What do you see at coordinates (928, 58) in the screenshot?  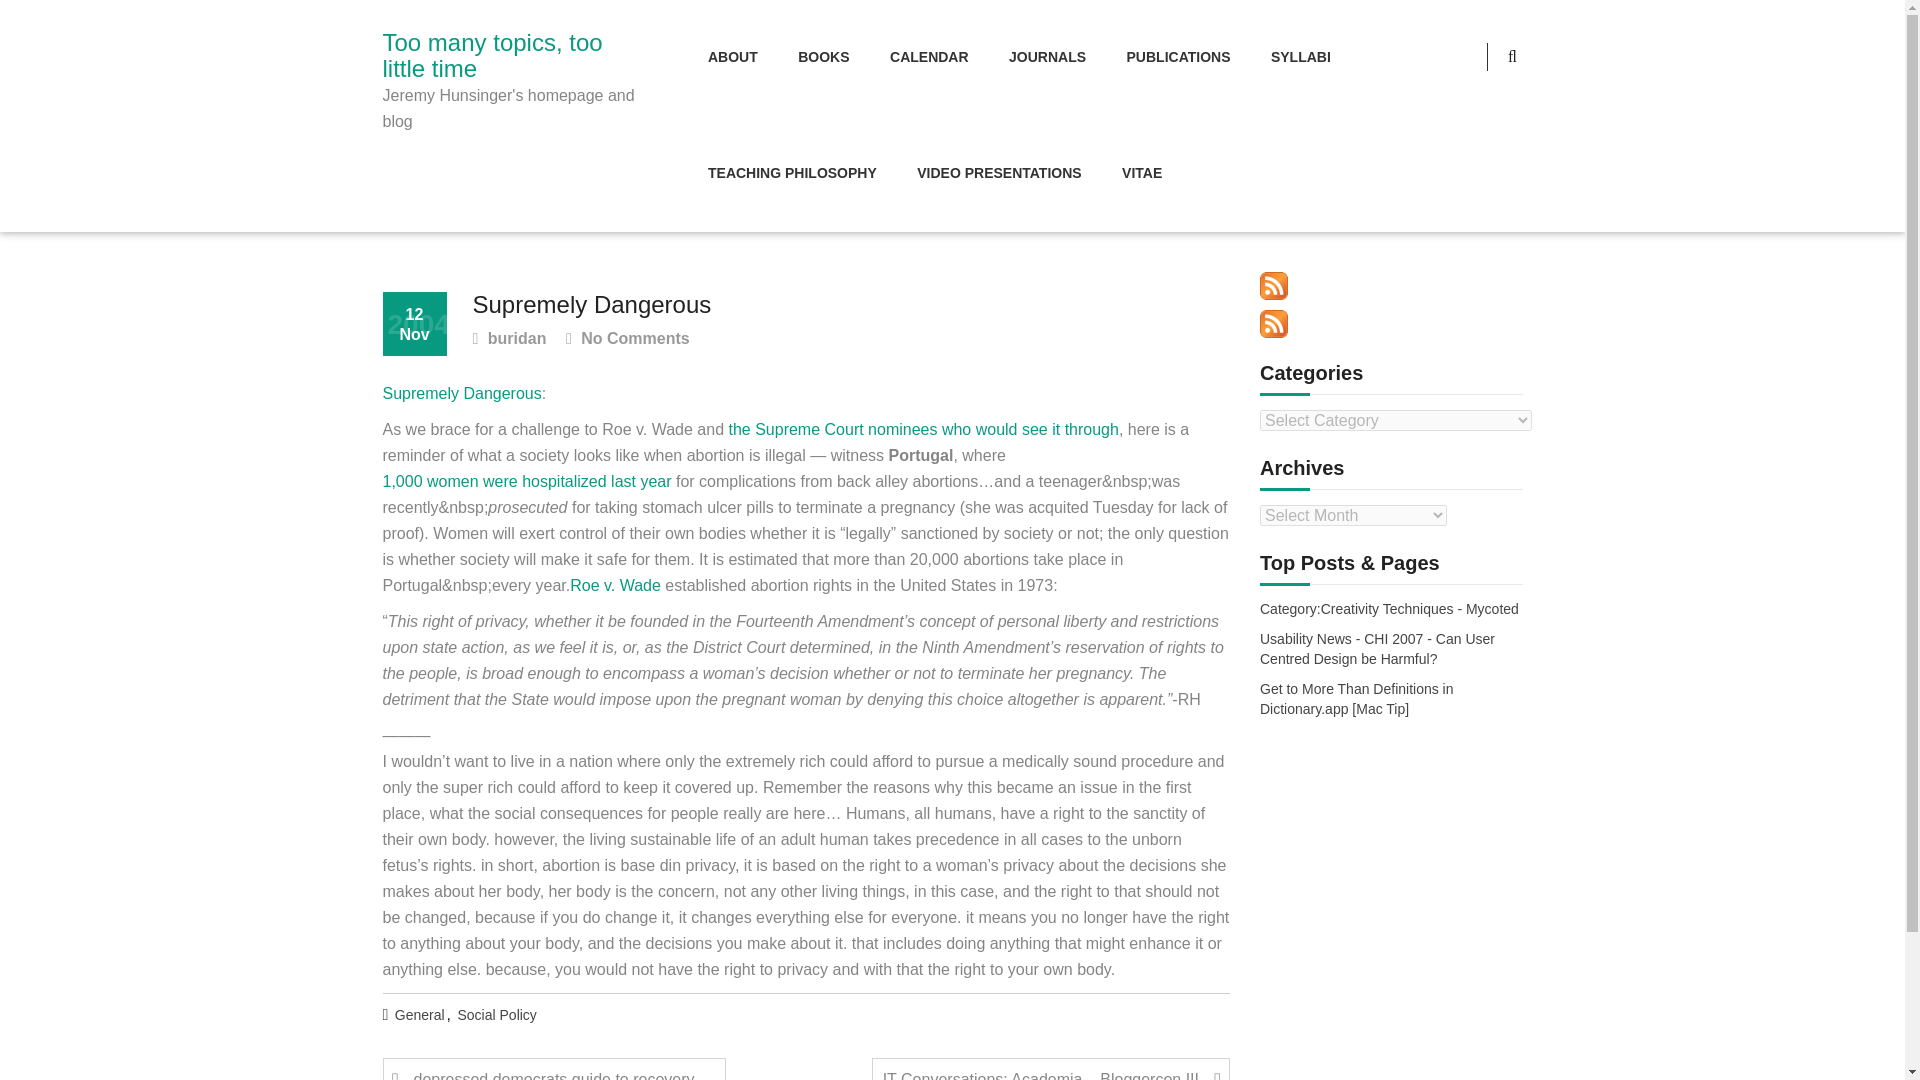 I see `CALENDAR` at bounding box center [928, 58].